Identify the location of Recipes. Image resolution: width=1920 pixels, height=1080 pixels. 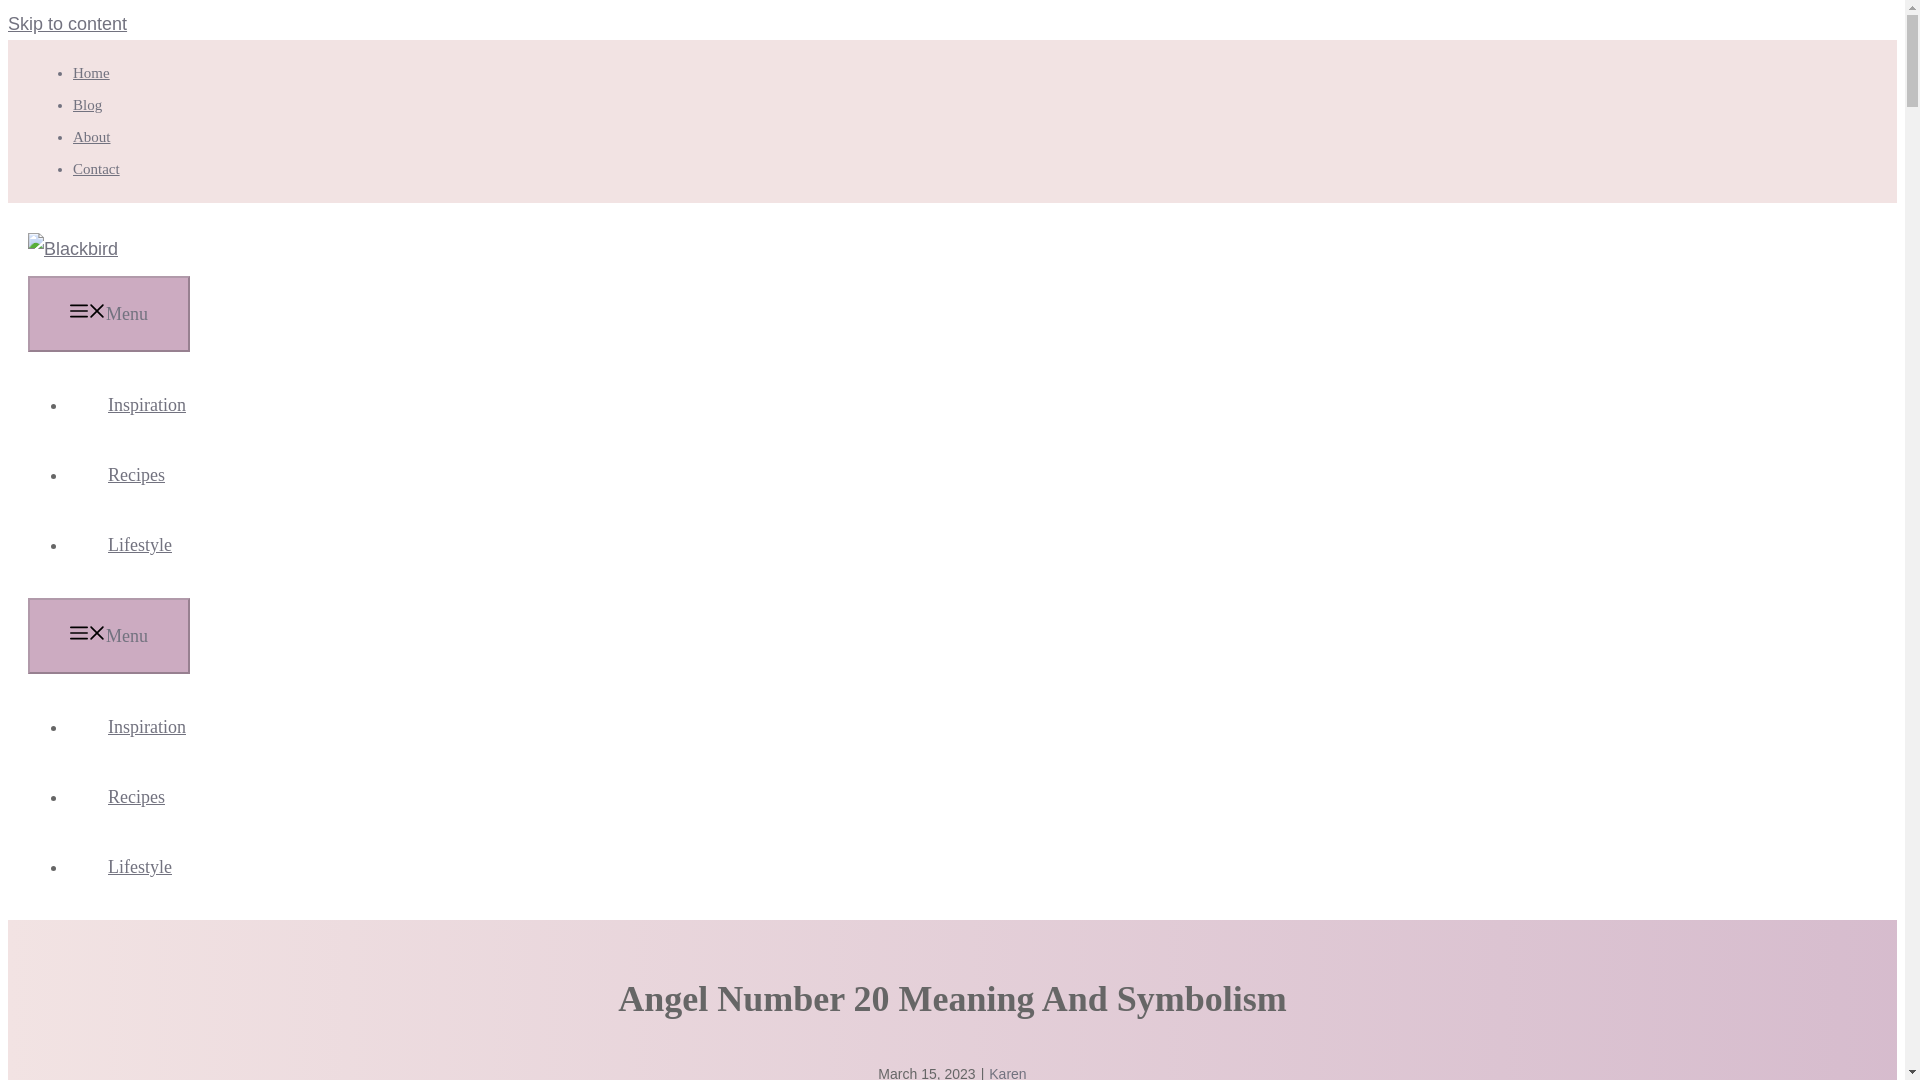
(136, 796).